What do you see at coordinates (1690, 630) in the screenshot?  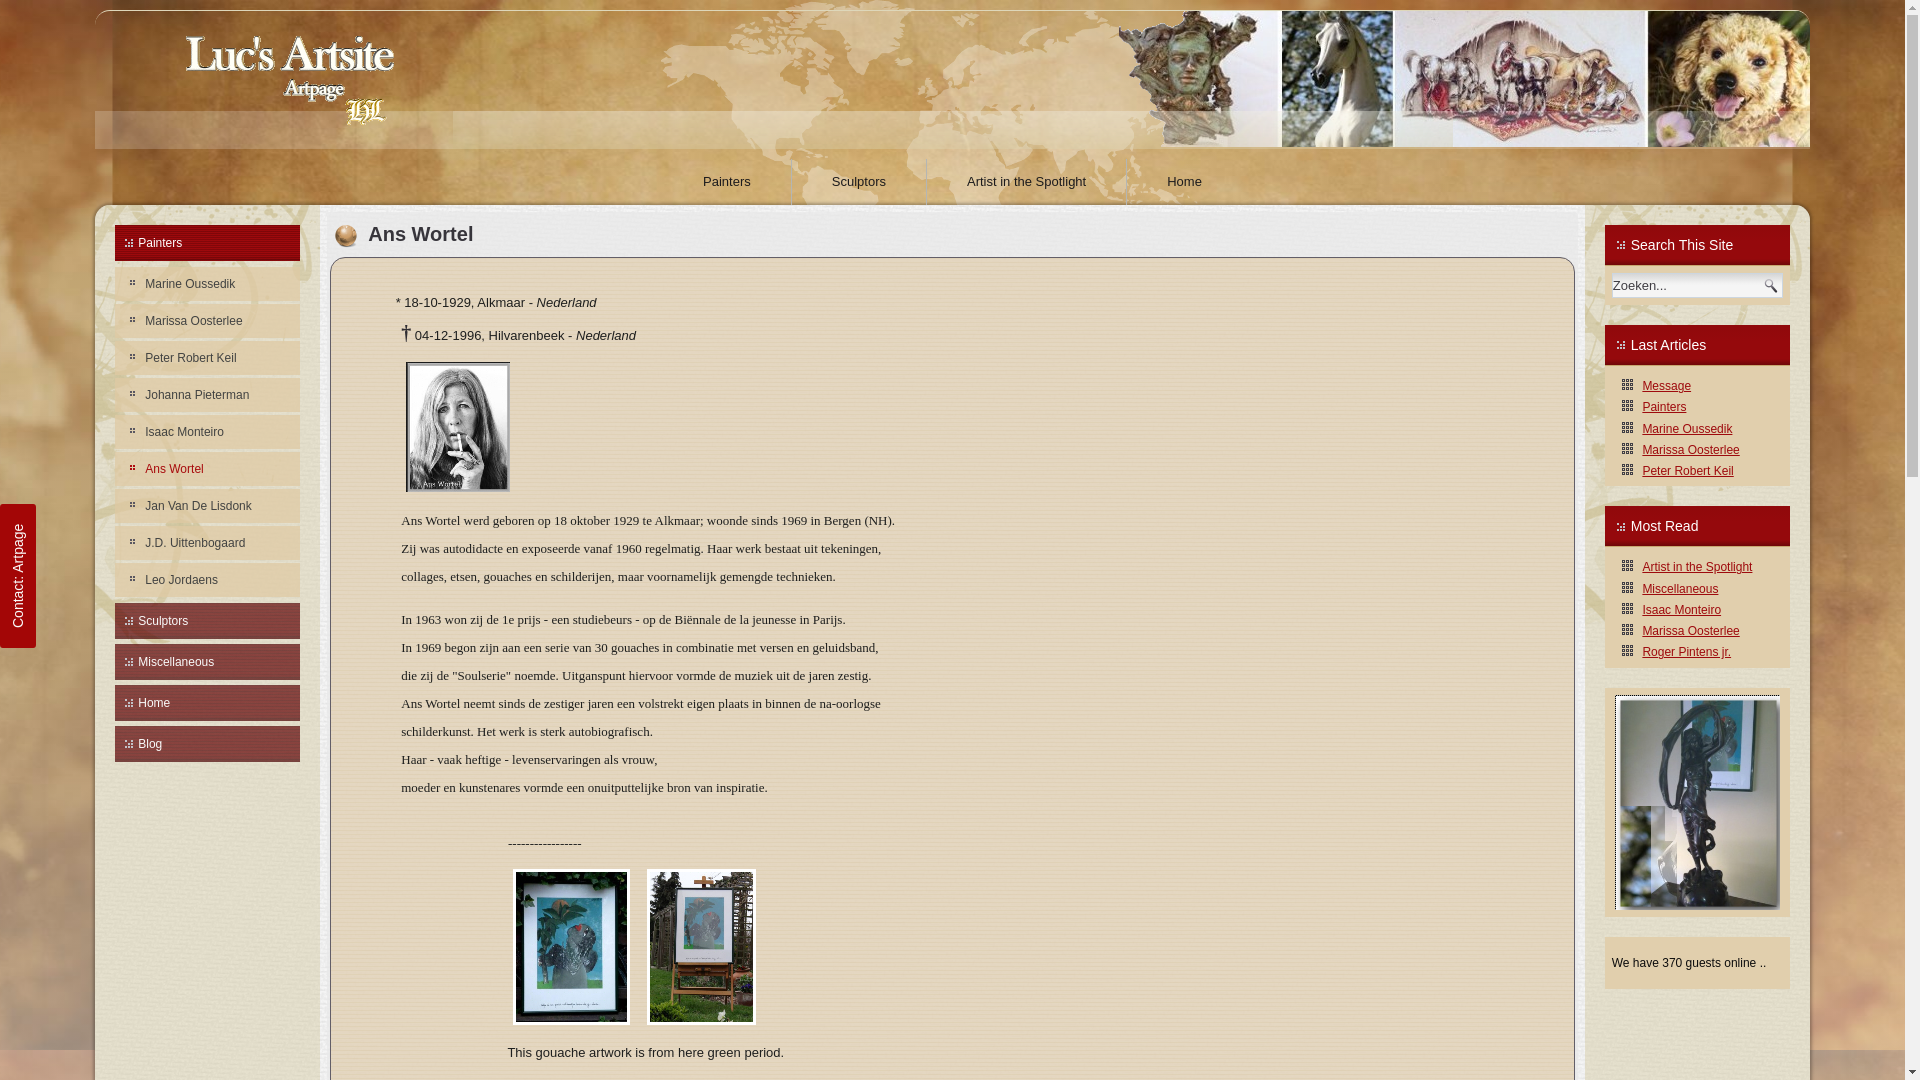 I see `Marissa Oosterlee` at bounding box center [1690, 630].